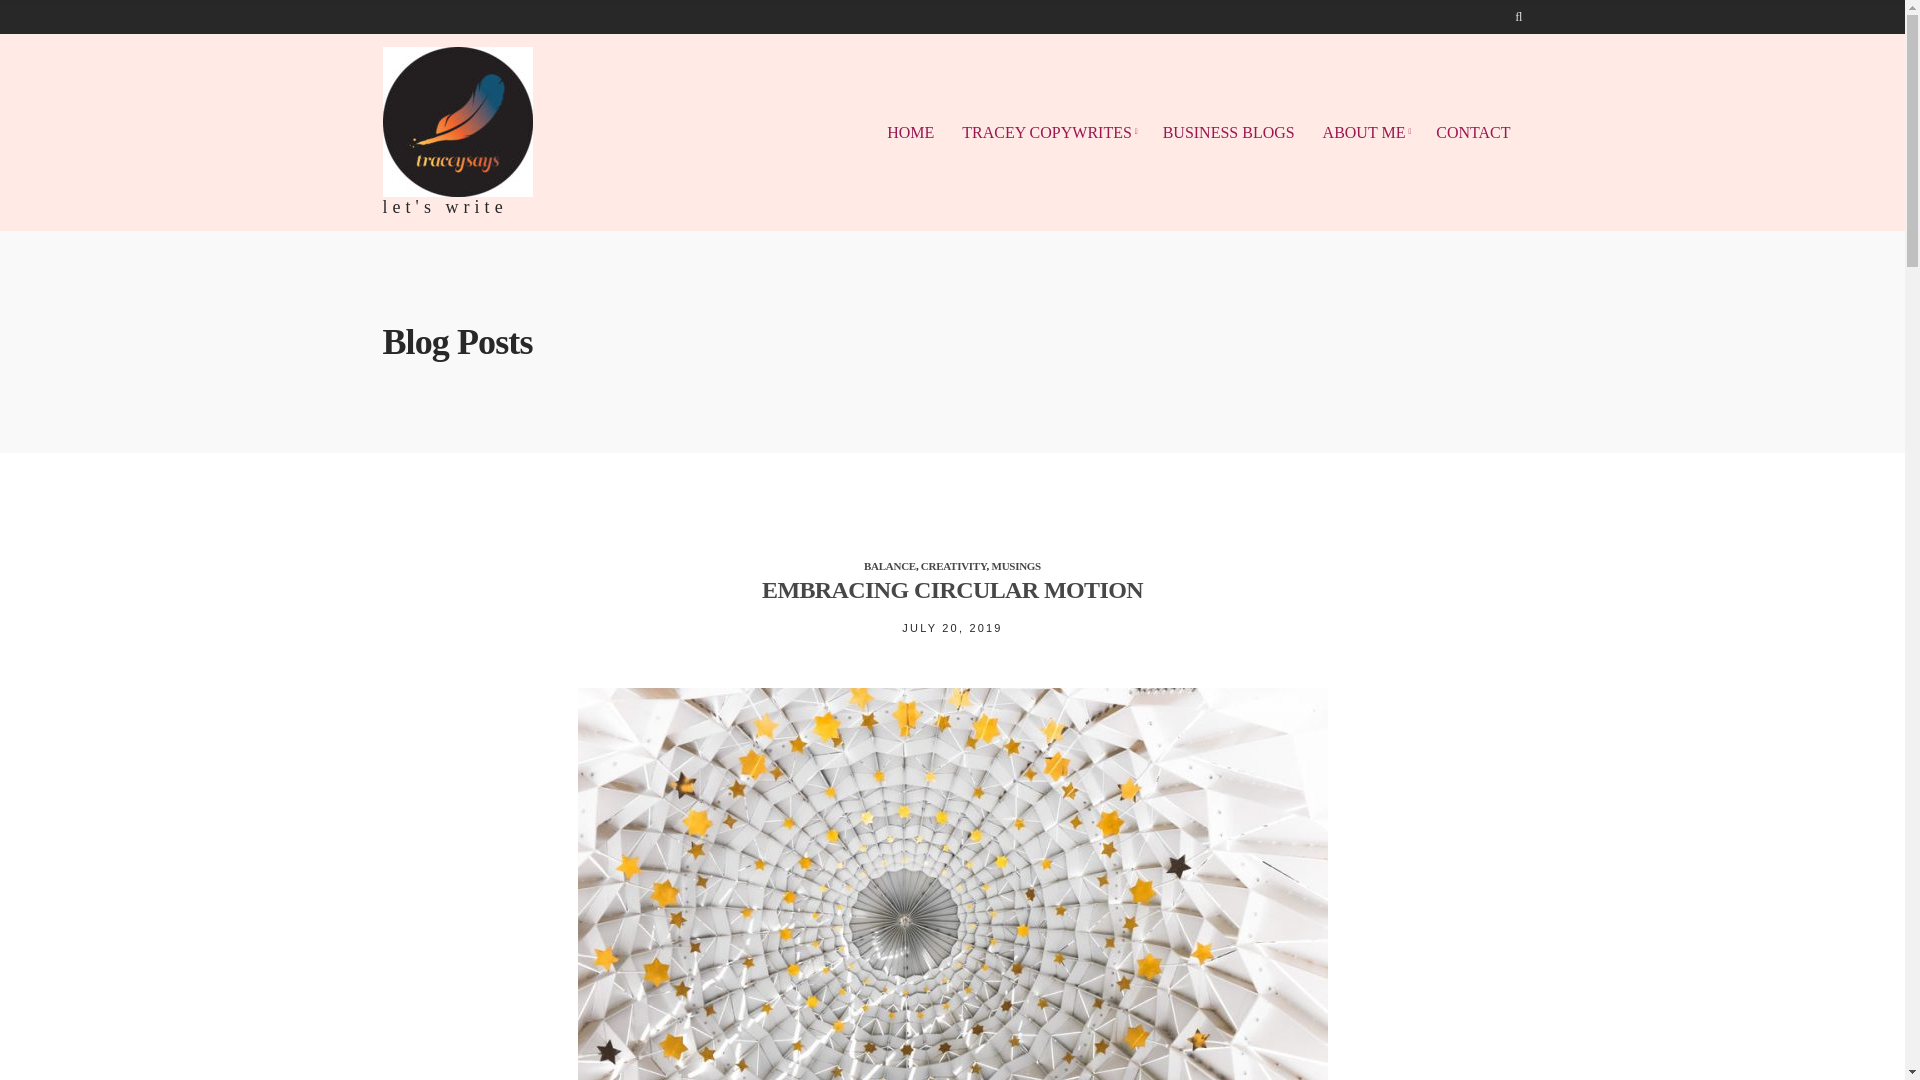 The height and width of the screenshot is (1080, 1920). I want to click on let's write, so click(444, 206).